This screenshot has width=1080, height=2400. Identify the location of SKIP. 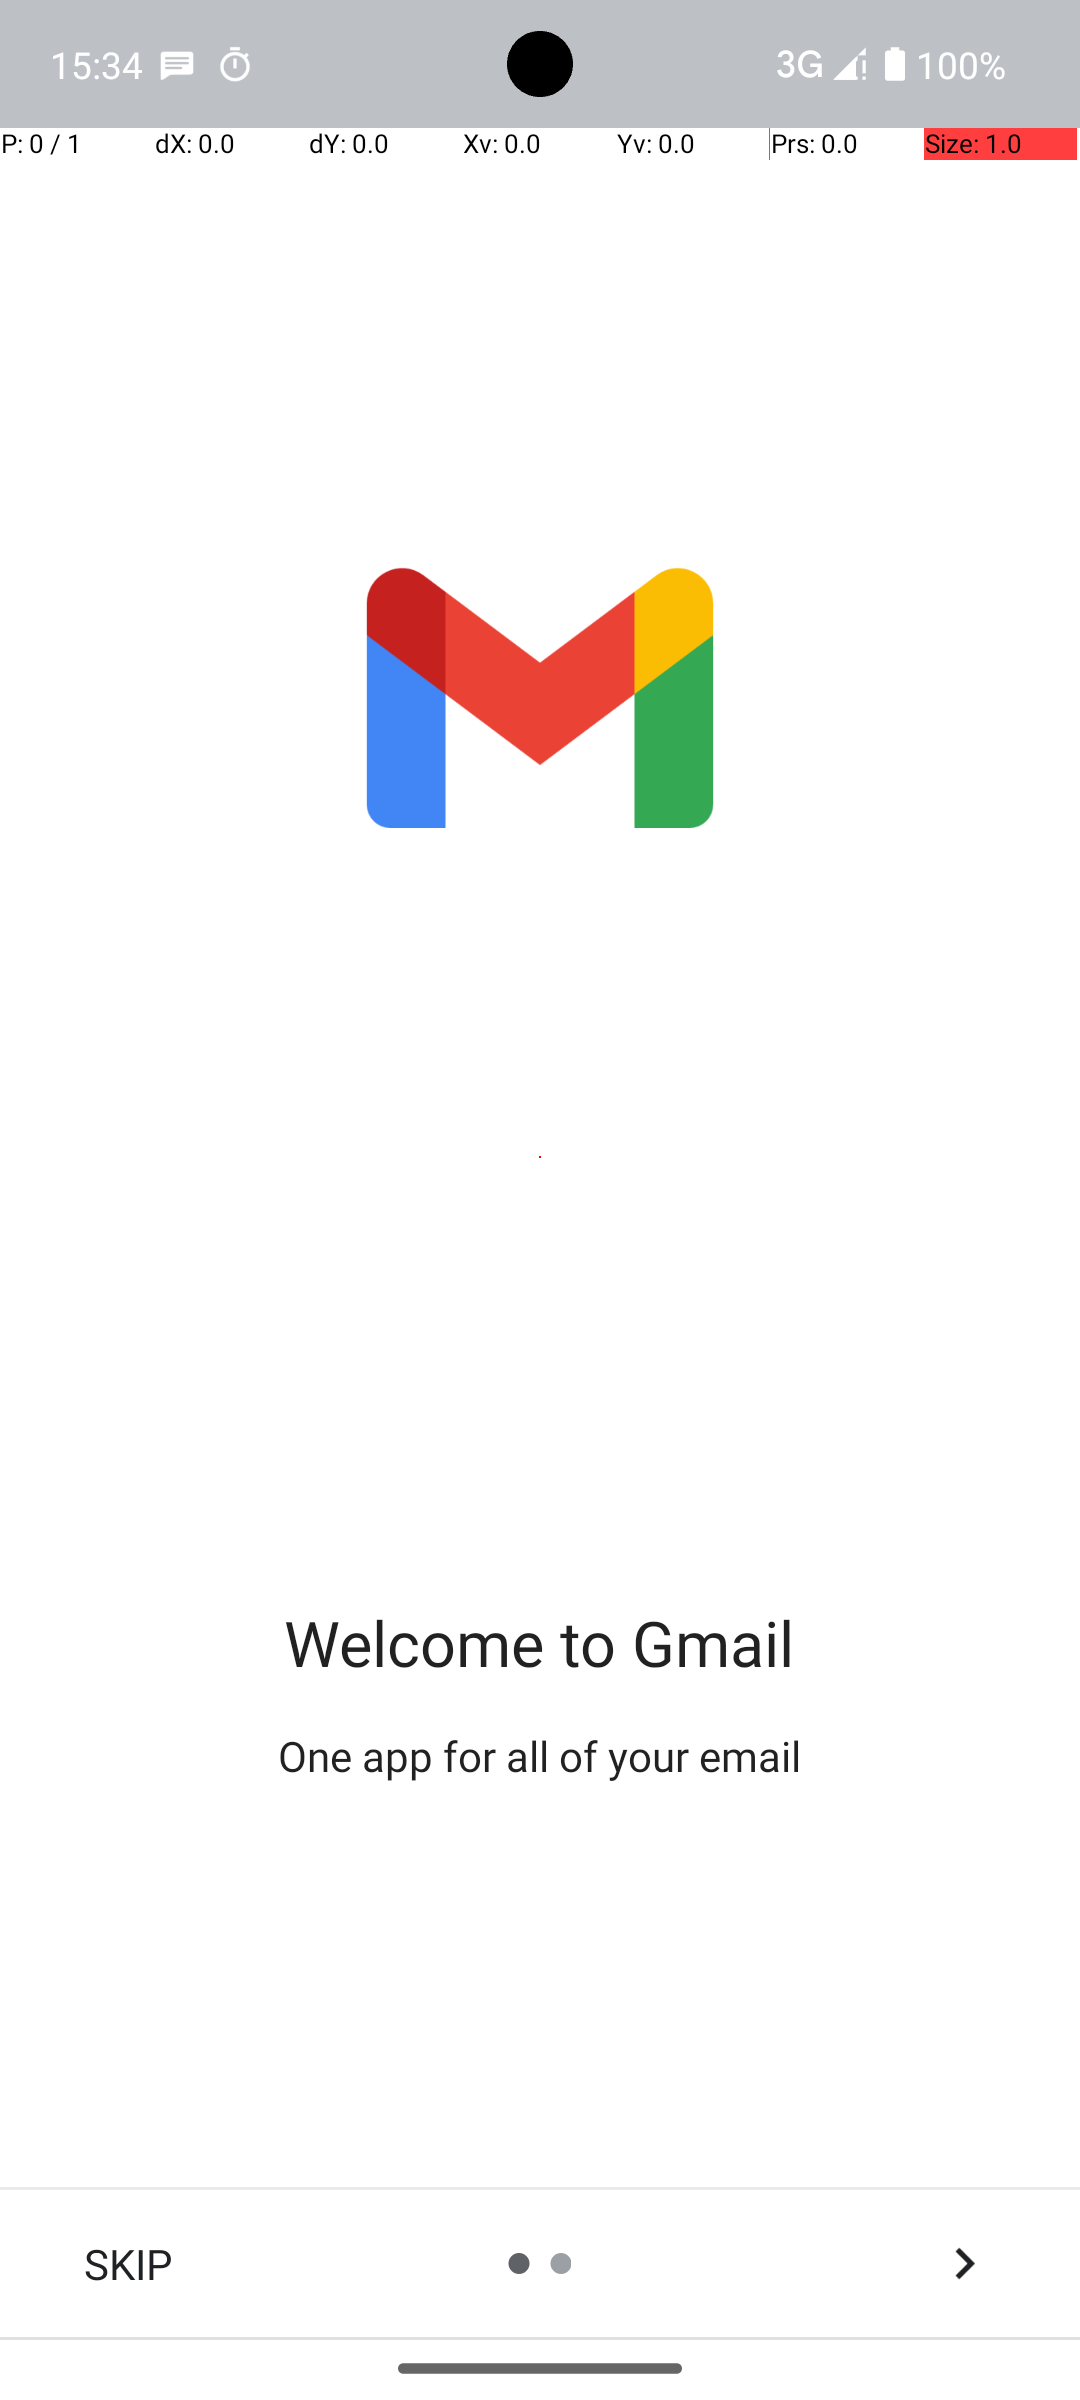
(128, 2264).